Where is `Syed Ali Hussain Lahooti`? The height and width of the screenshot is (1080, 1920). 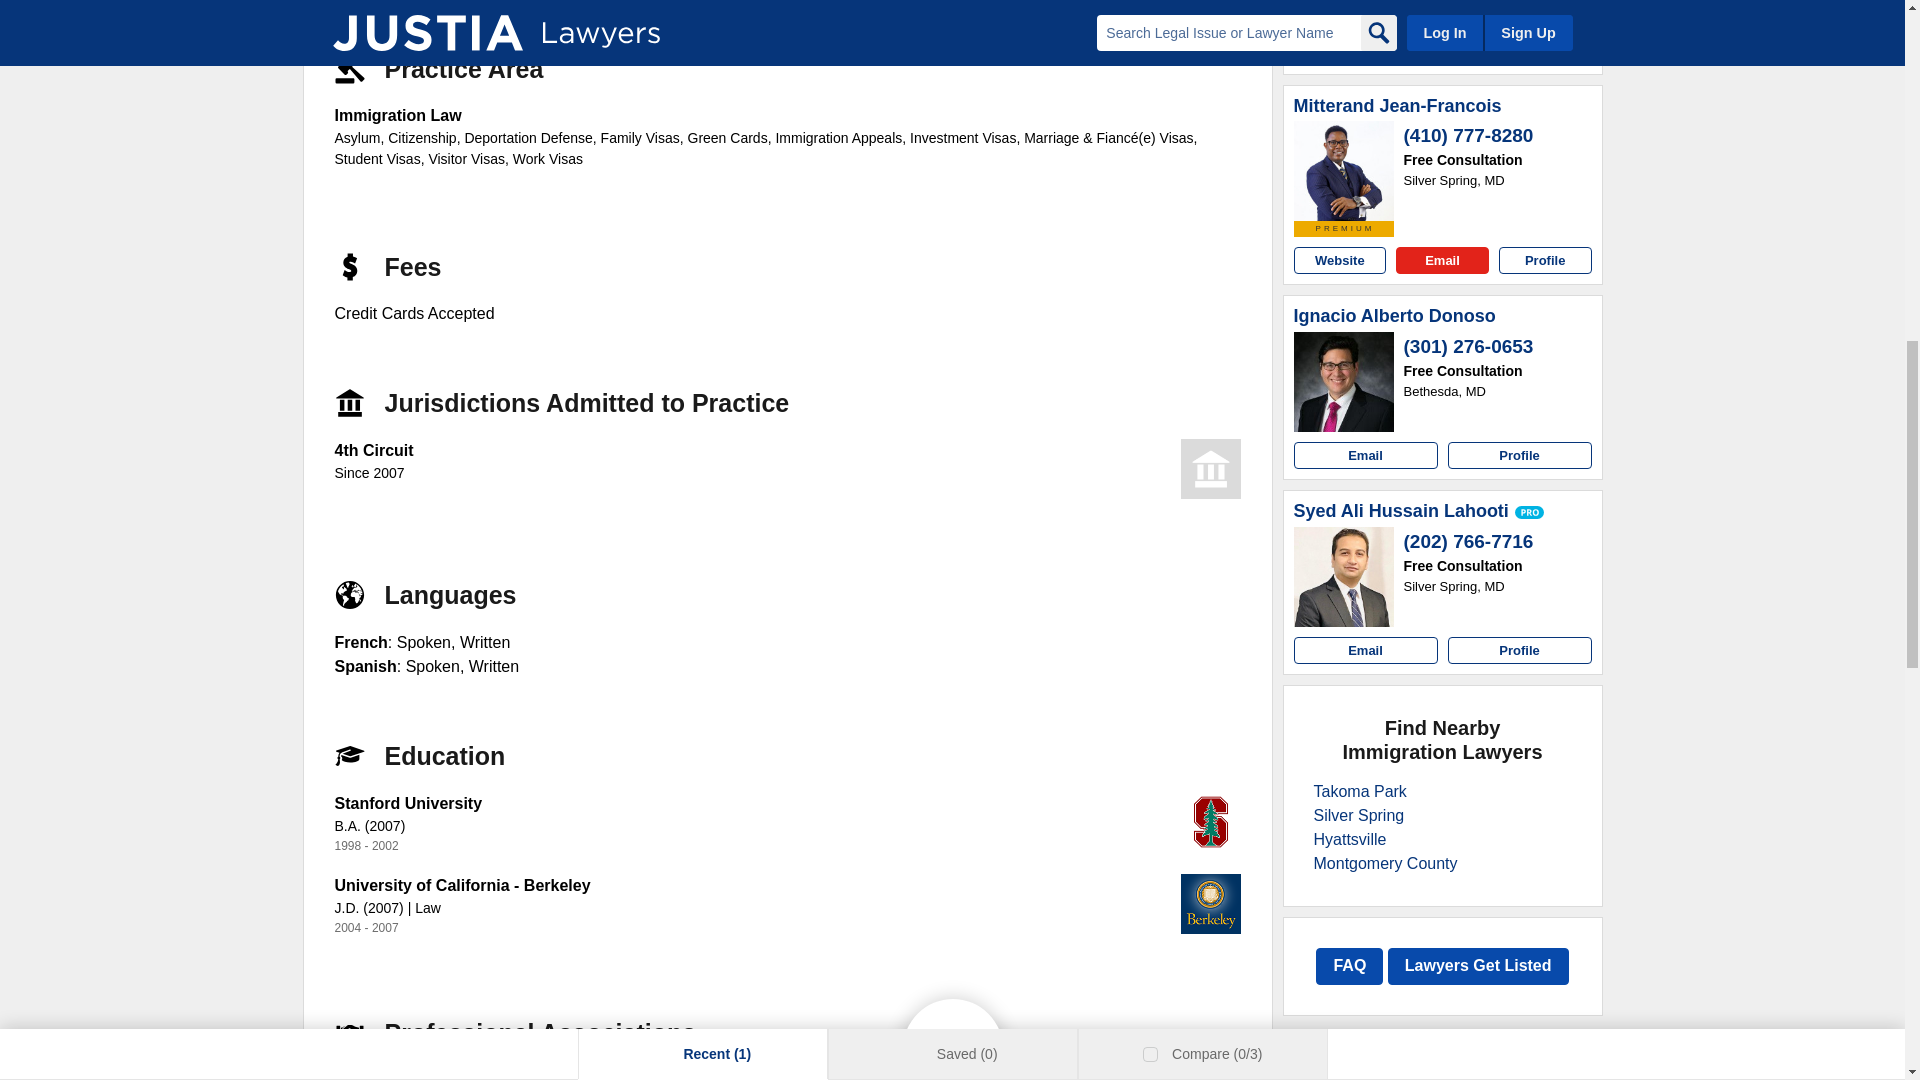
Syed Ali Hussain Lahooti is located at coordinates (1402, 512).